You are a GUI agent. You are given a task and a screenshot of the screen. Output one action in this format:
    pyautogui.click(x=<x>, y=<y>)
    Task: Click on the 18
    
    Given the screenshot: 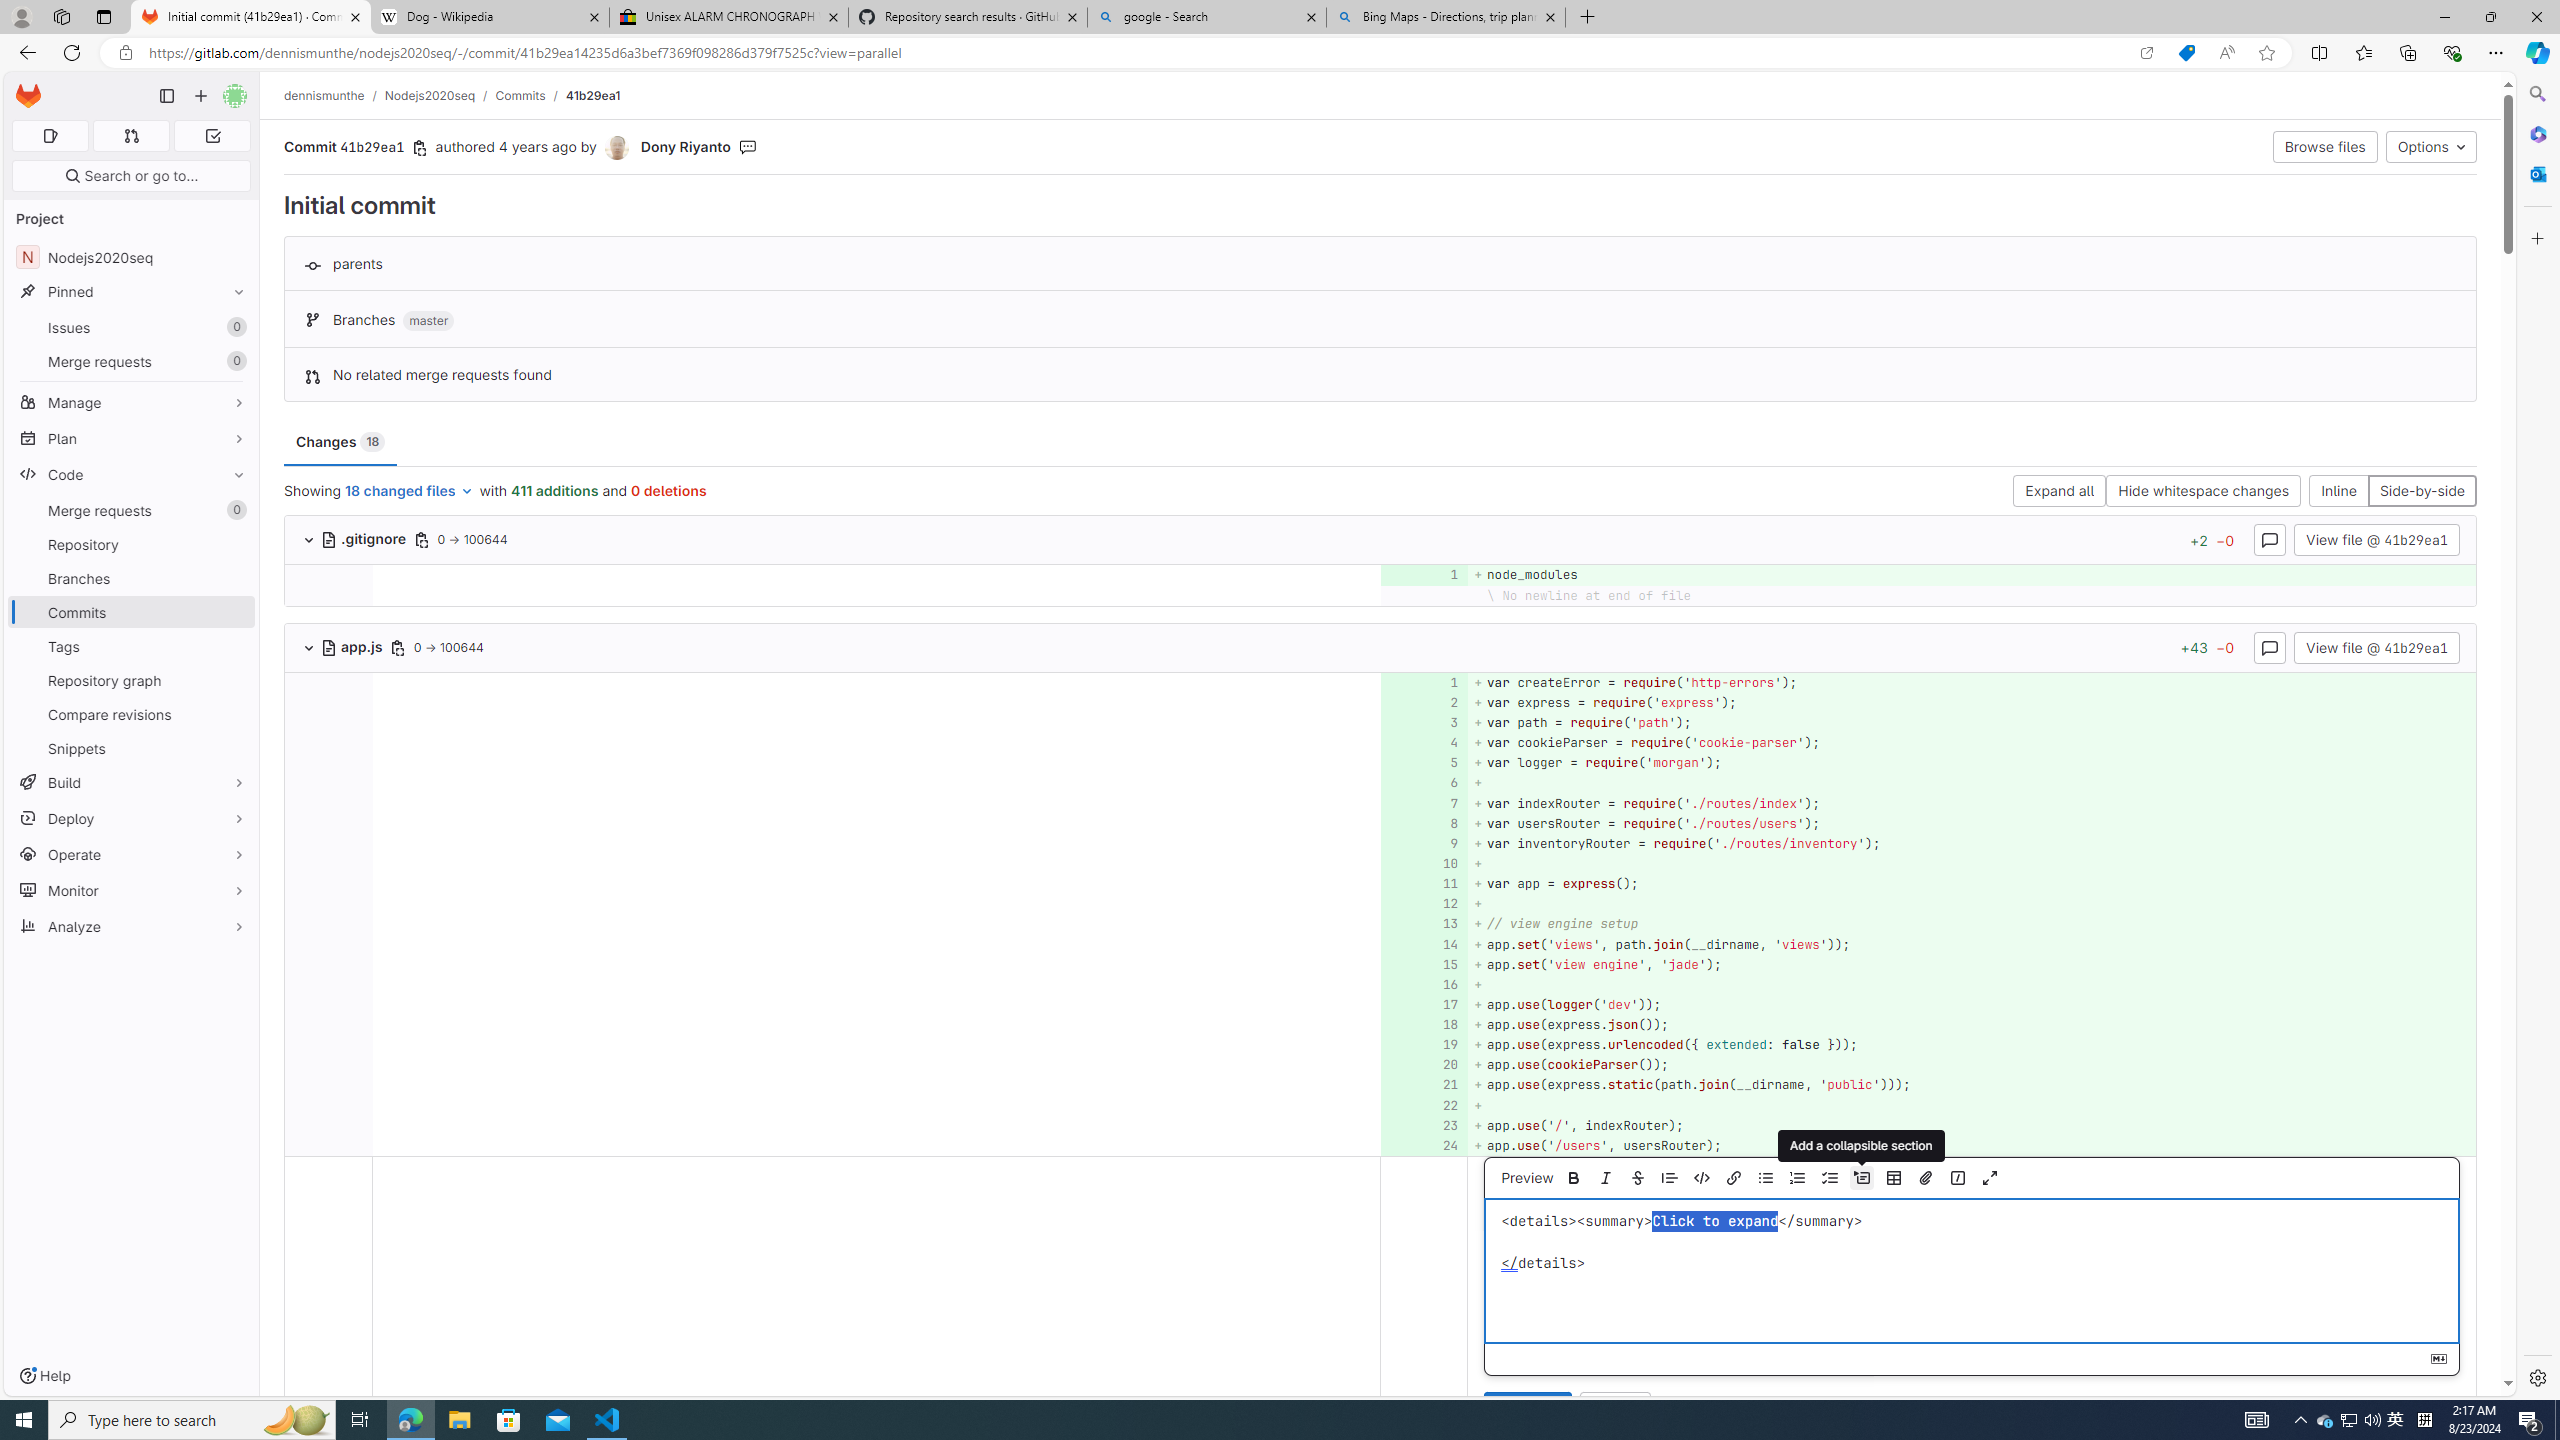 What is the action you would take?
    pyautogui.click(x=1422, y=1025)
    